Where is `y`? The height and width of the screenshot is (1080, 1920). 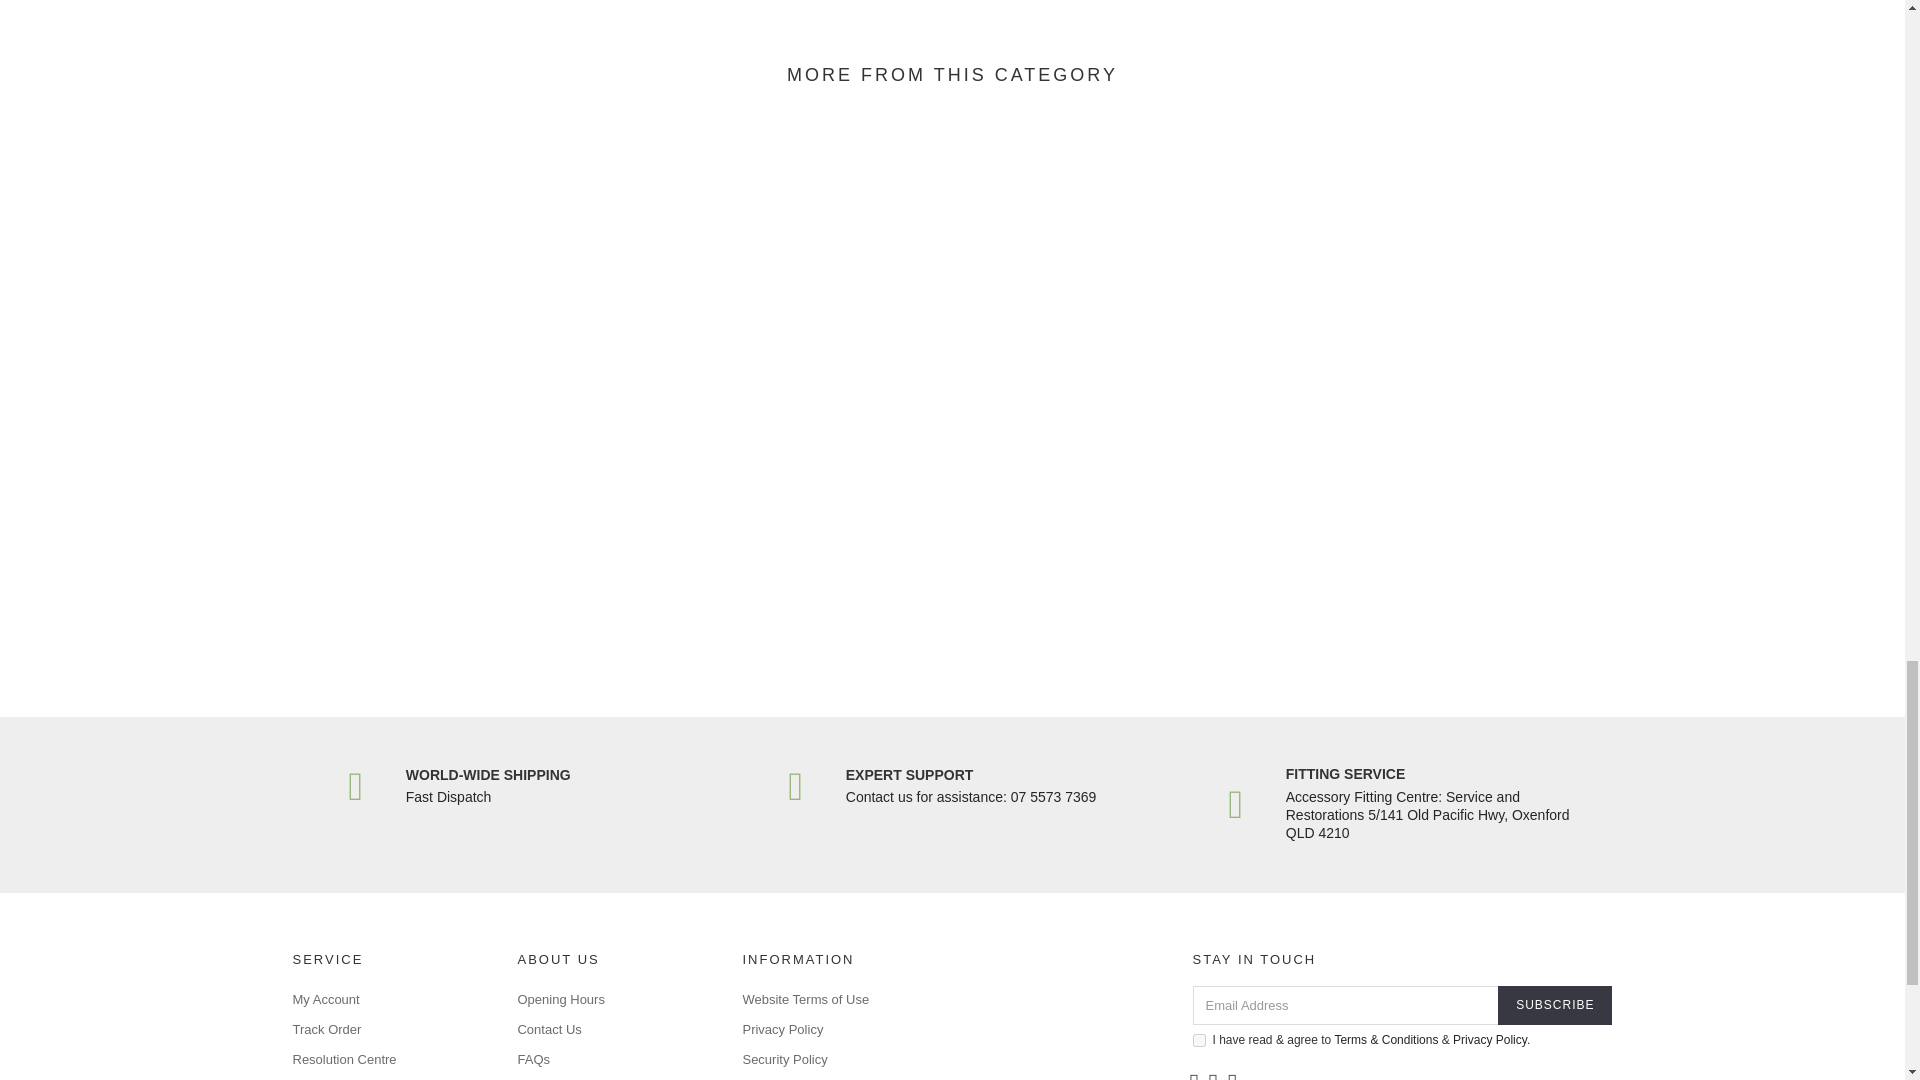 y is located at coordinates (1198, 1040).